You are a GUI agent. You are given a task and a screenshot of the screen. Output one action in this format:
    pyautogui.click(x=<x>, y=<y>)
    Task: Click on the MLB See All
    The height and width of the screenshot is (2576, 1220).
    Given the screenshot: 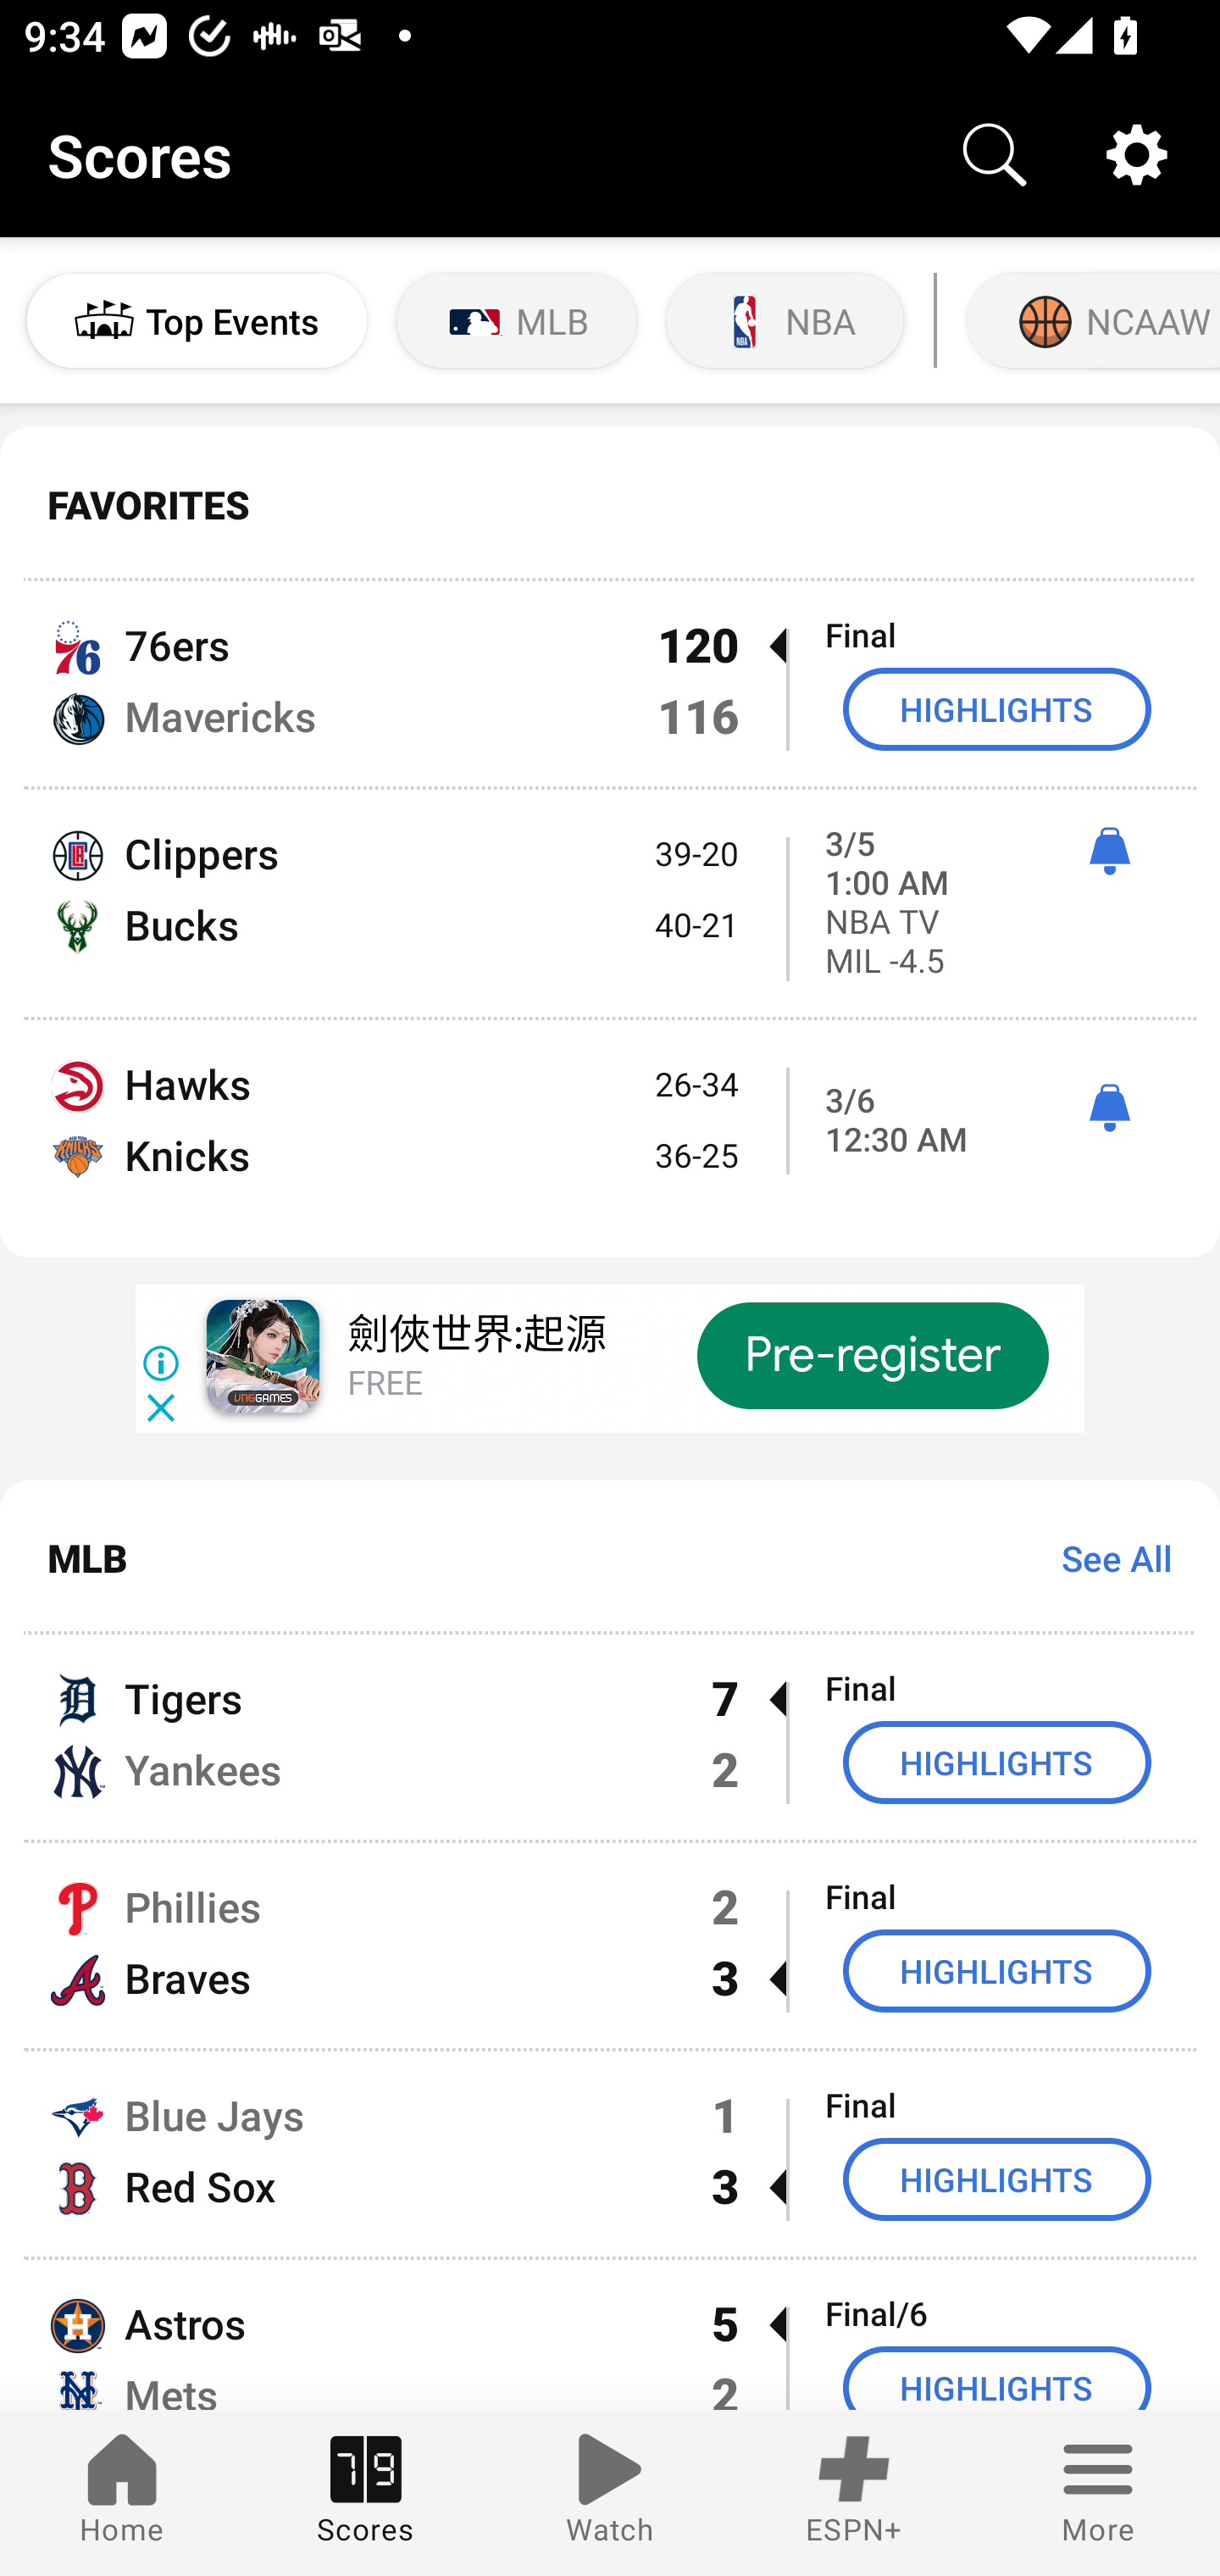 What is the action you would take?
    pyautogui.click(x=610, y=1557)
    